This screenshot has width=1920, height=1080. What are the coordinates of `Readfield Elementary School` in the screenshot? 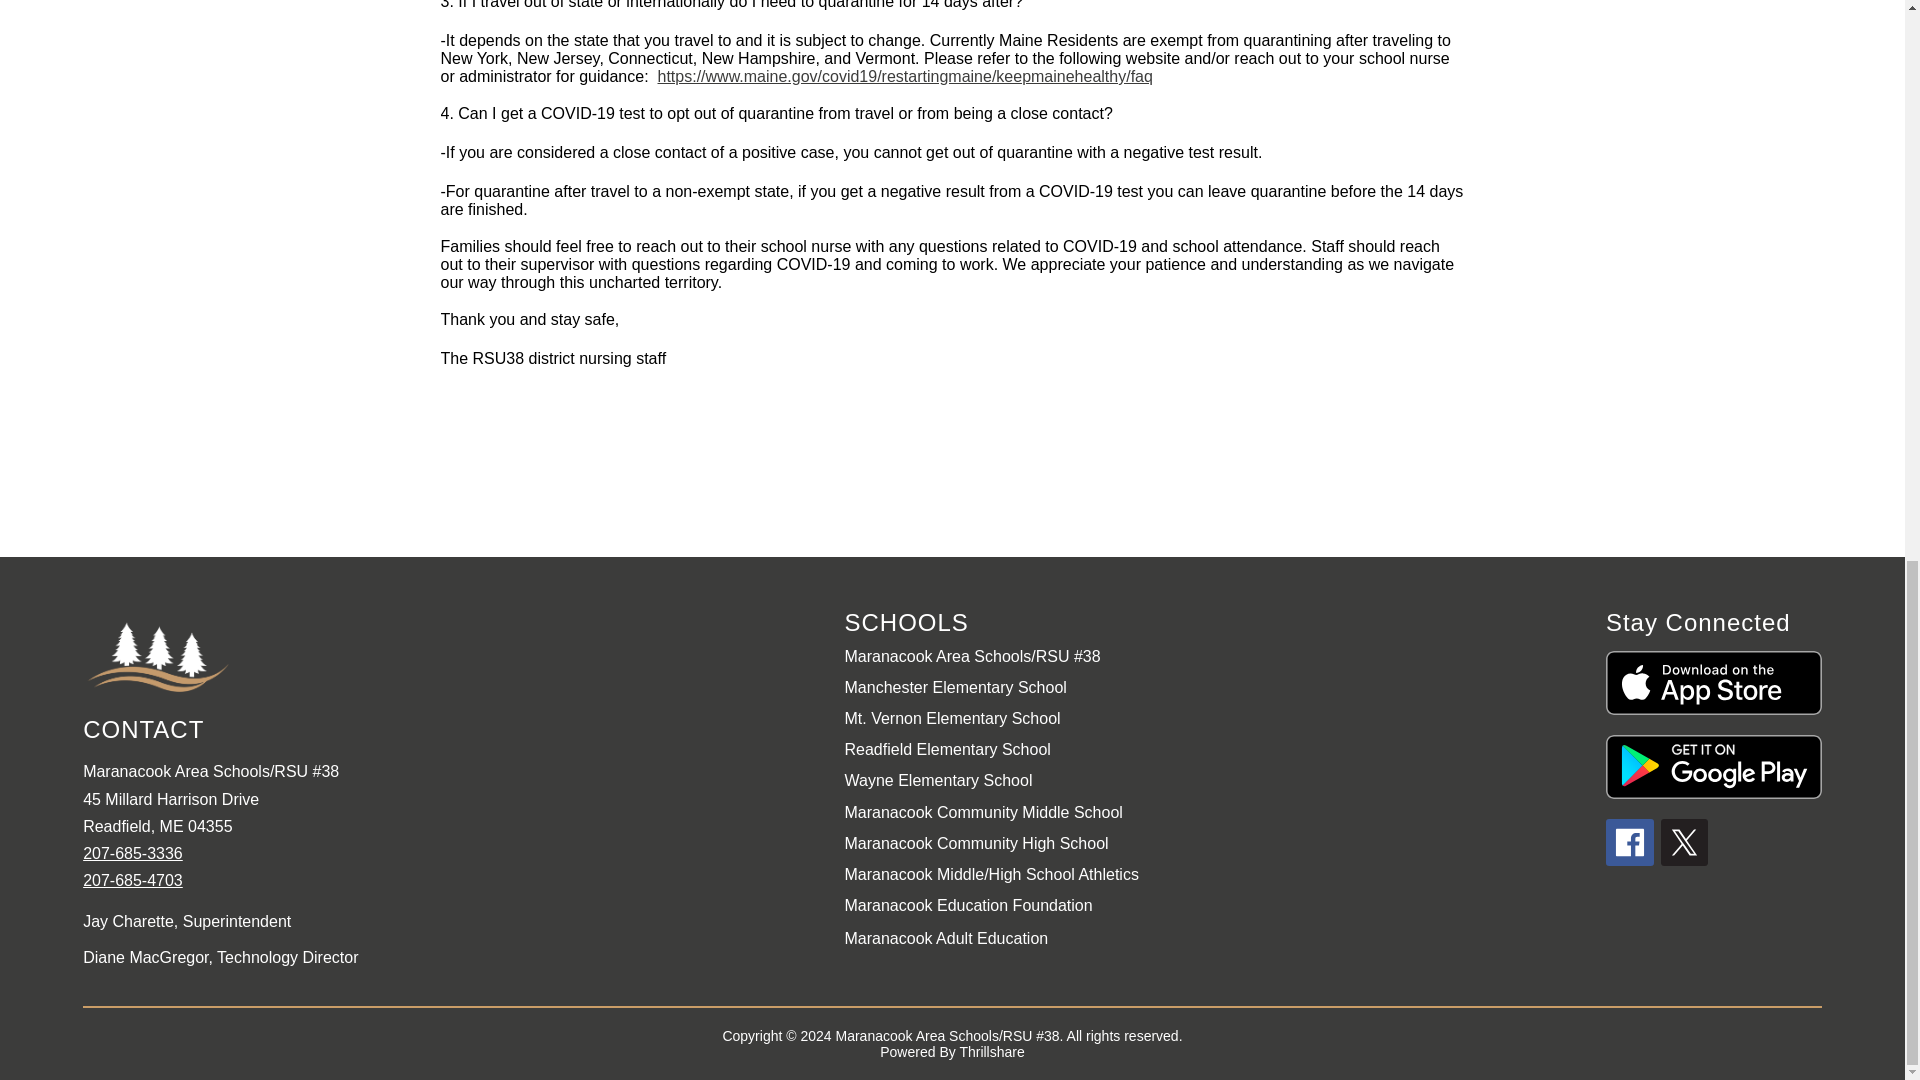 It's located at (947, 749).